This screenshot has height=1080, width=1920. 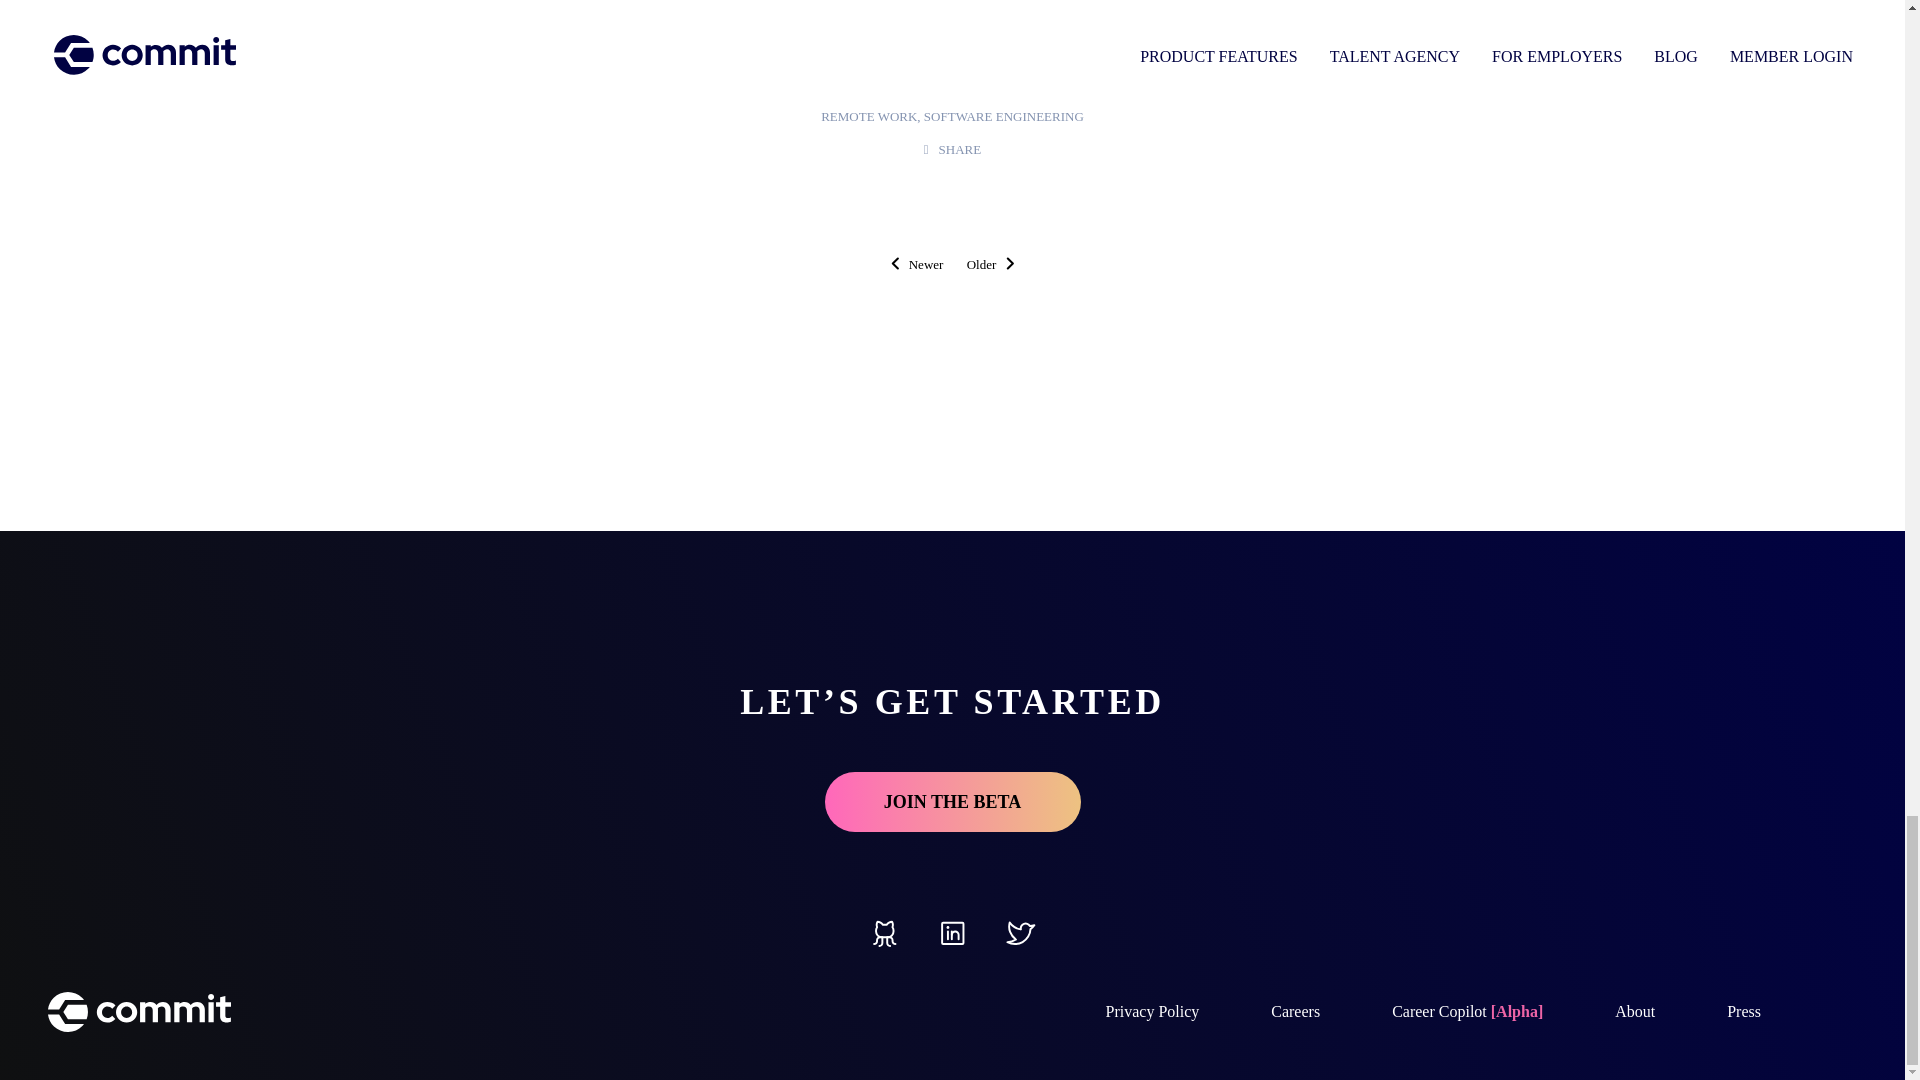 What do you see at coordinates (951, 28) in the screenshot?
I see `Form 0` at bounding box center [951, 28].